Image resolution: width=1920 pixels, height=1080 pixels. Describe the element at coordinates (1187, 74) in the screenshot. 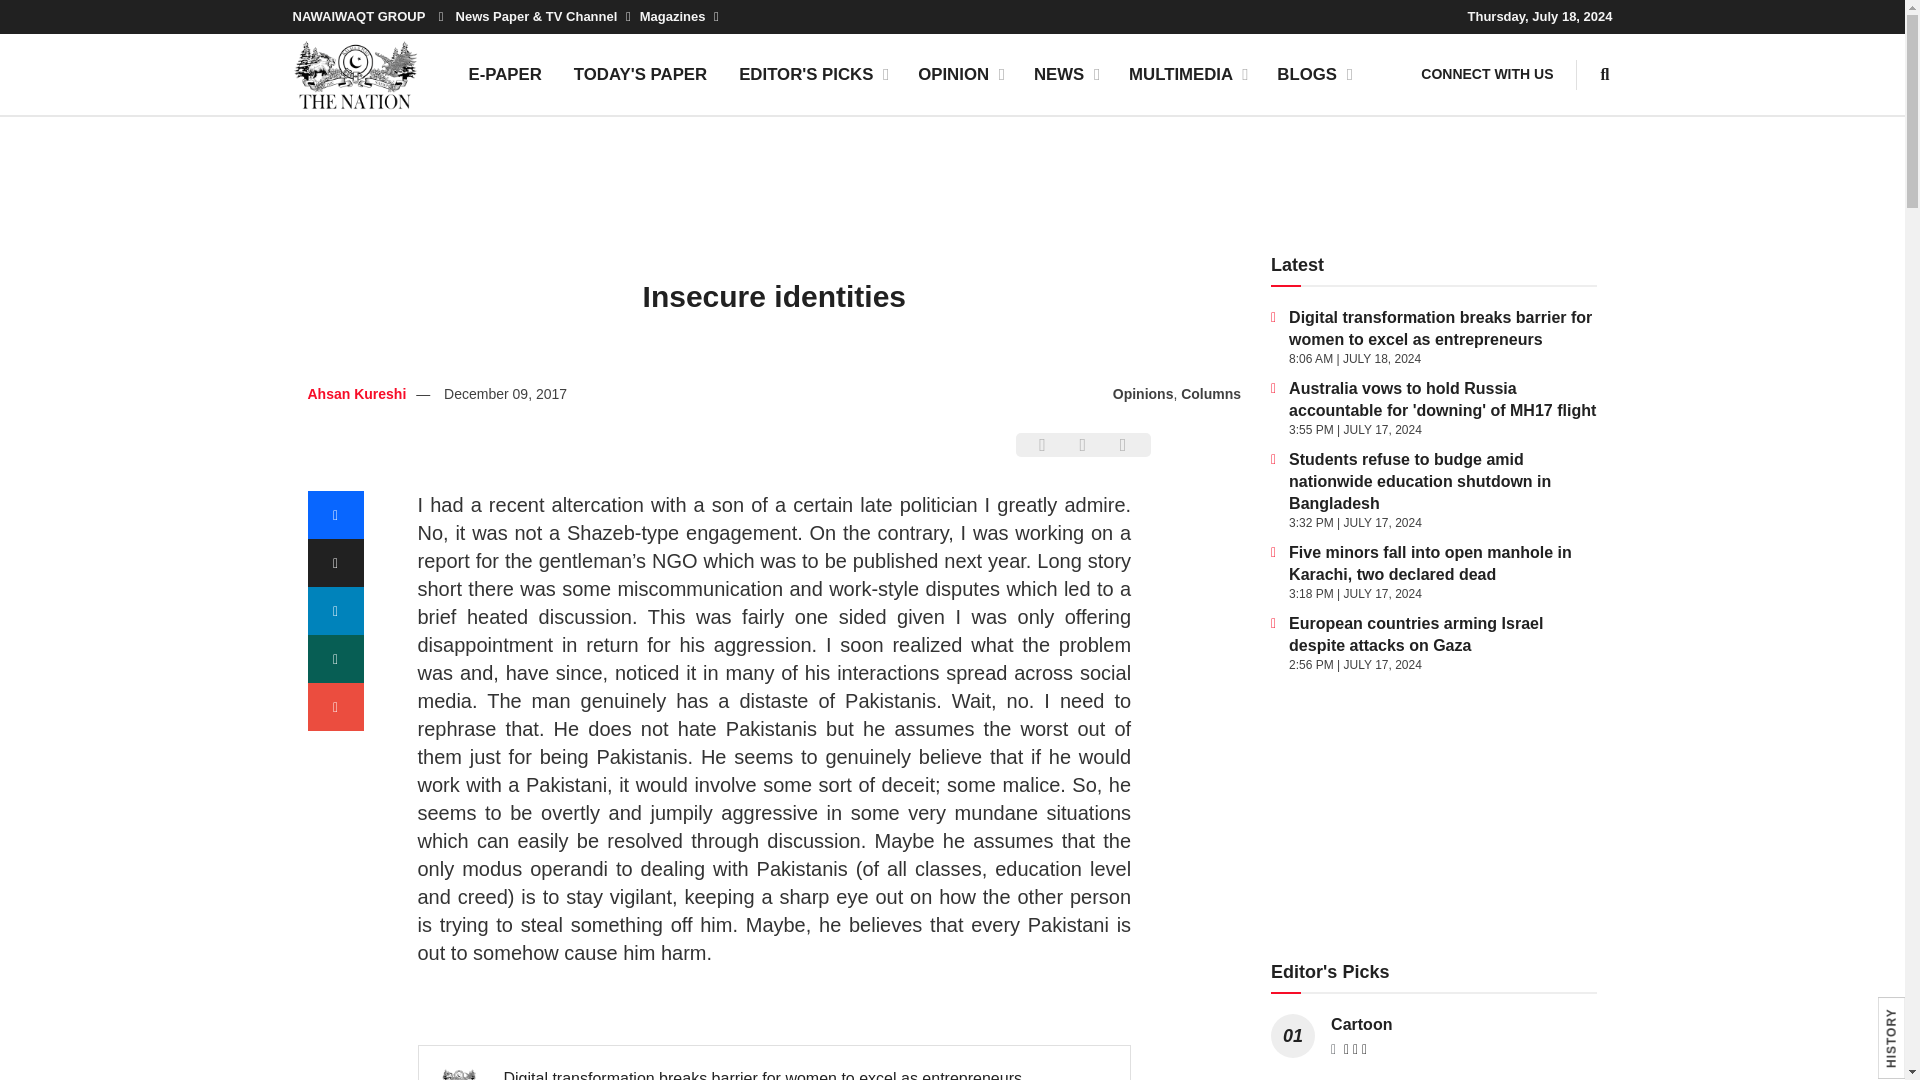

I see `MULTIMEDIA` at that location.